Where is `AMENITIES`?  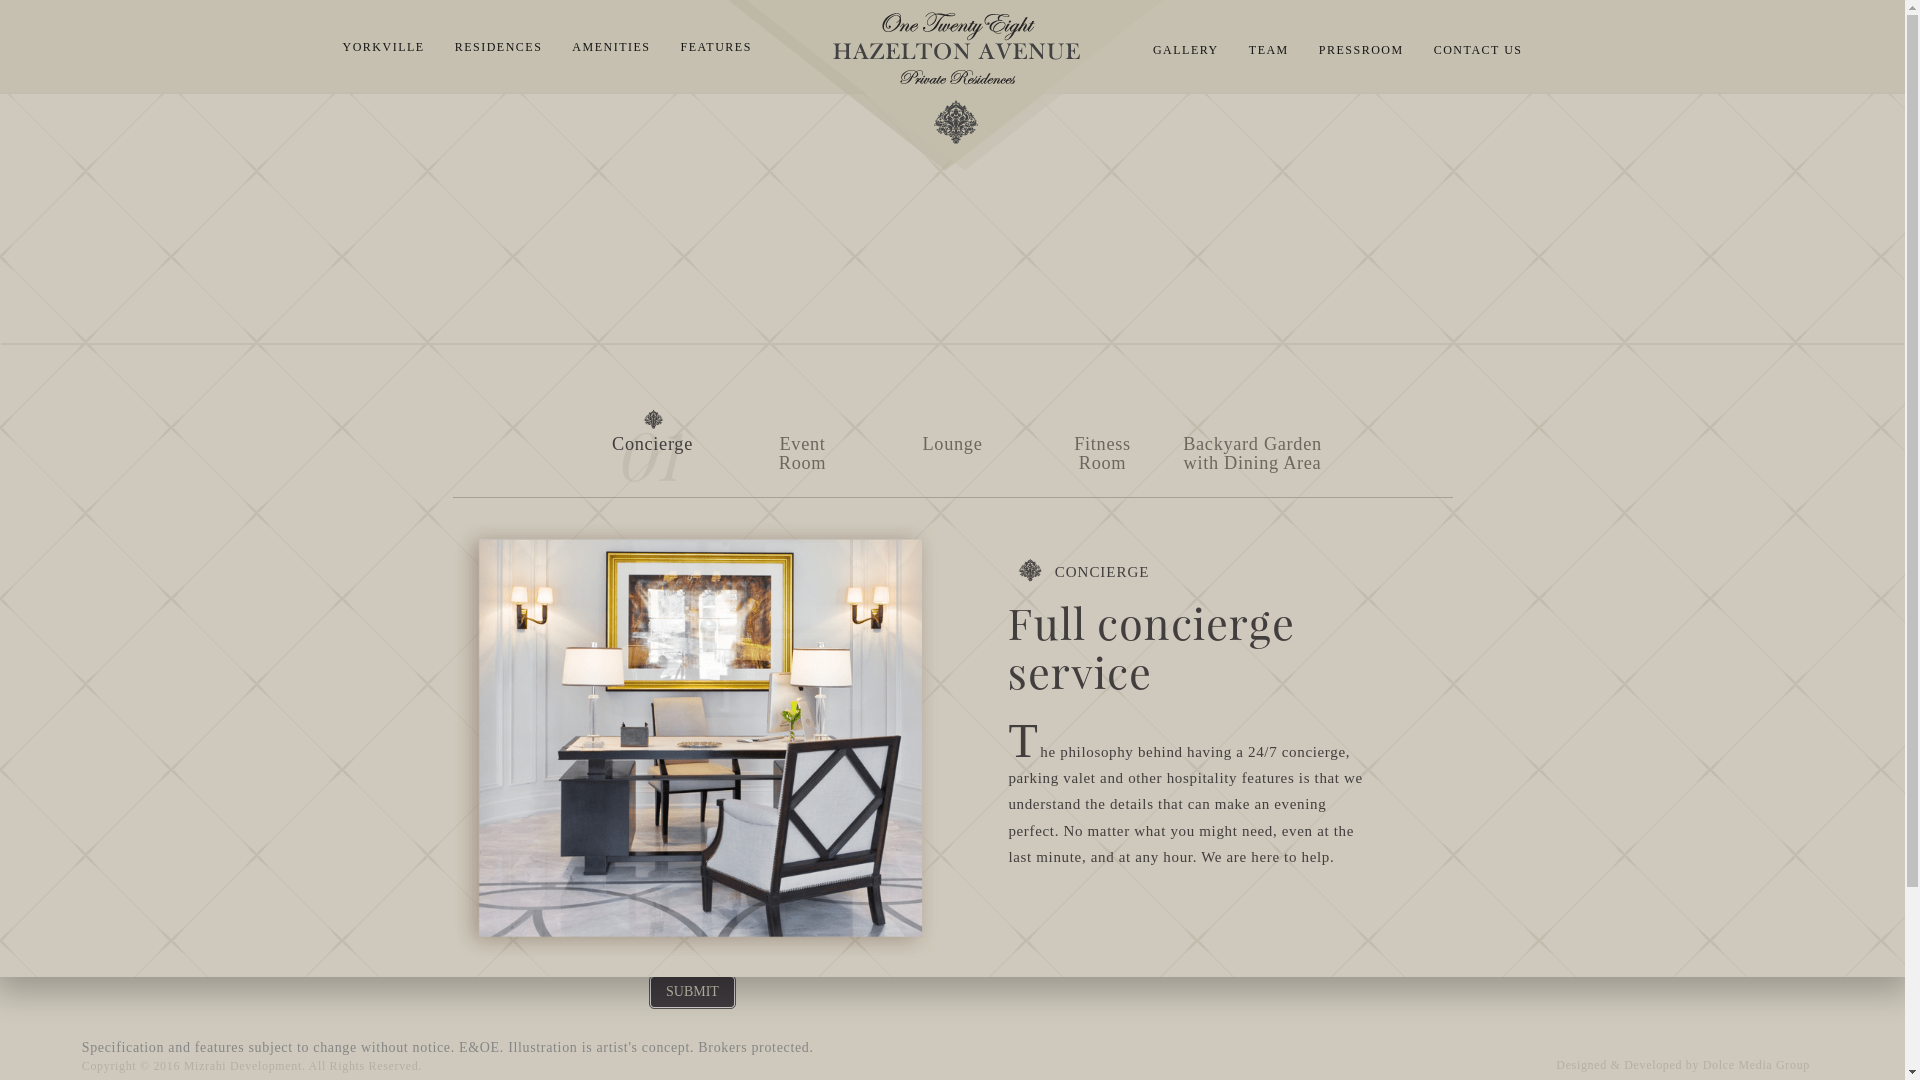
AMENITIES is located at coordinates (611, 54).